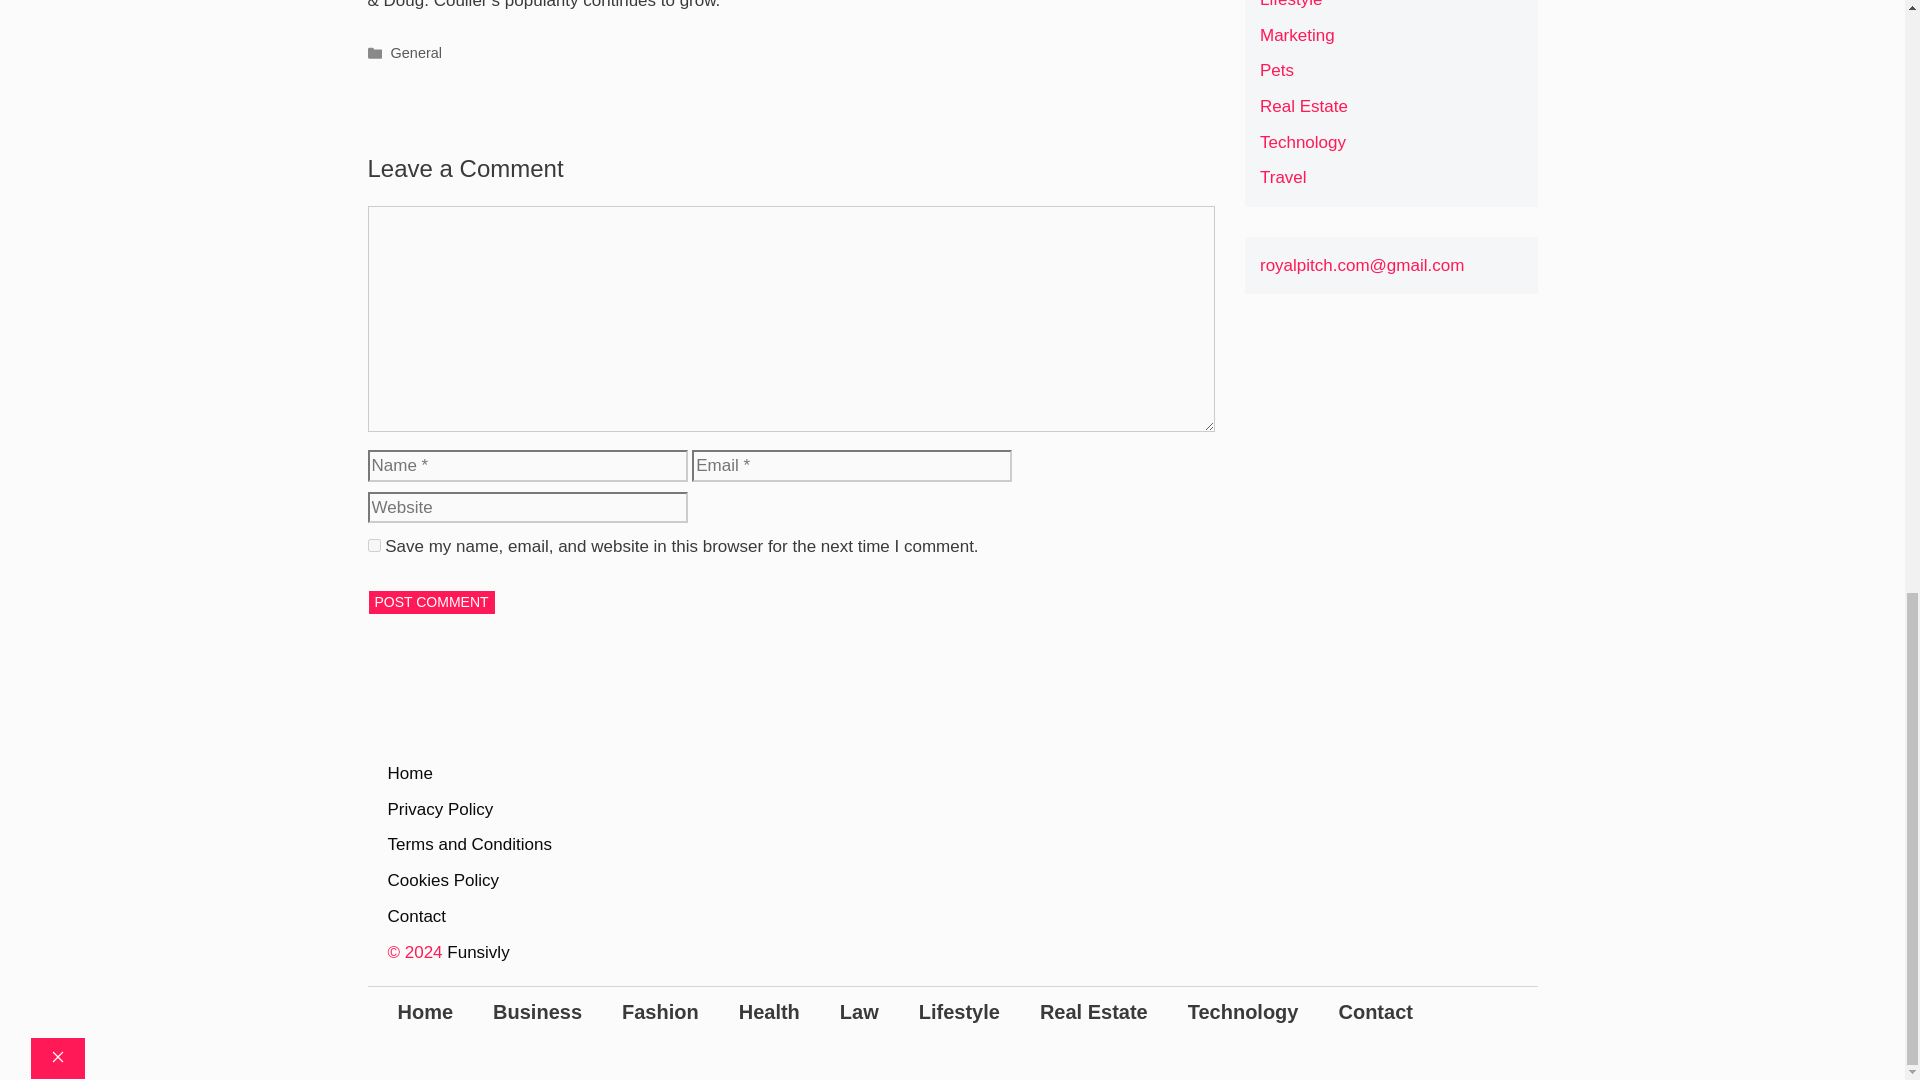 The height and width of the screenshot is (1080, 1920). I want to click on General, so click(416, 52).